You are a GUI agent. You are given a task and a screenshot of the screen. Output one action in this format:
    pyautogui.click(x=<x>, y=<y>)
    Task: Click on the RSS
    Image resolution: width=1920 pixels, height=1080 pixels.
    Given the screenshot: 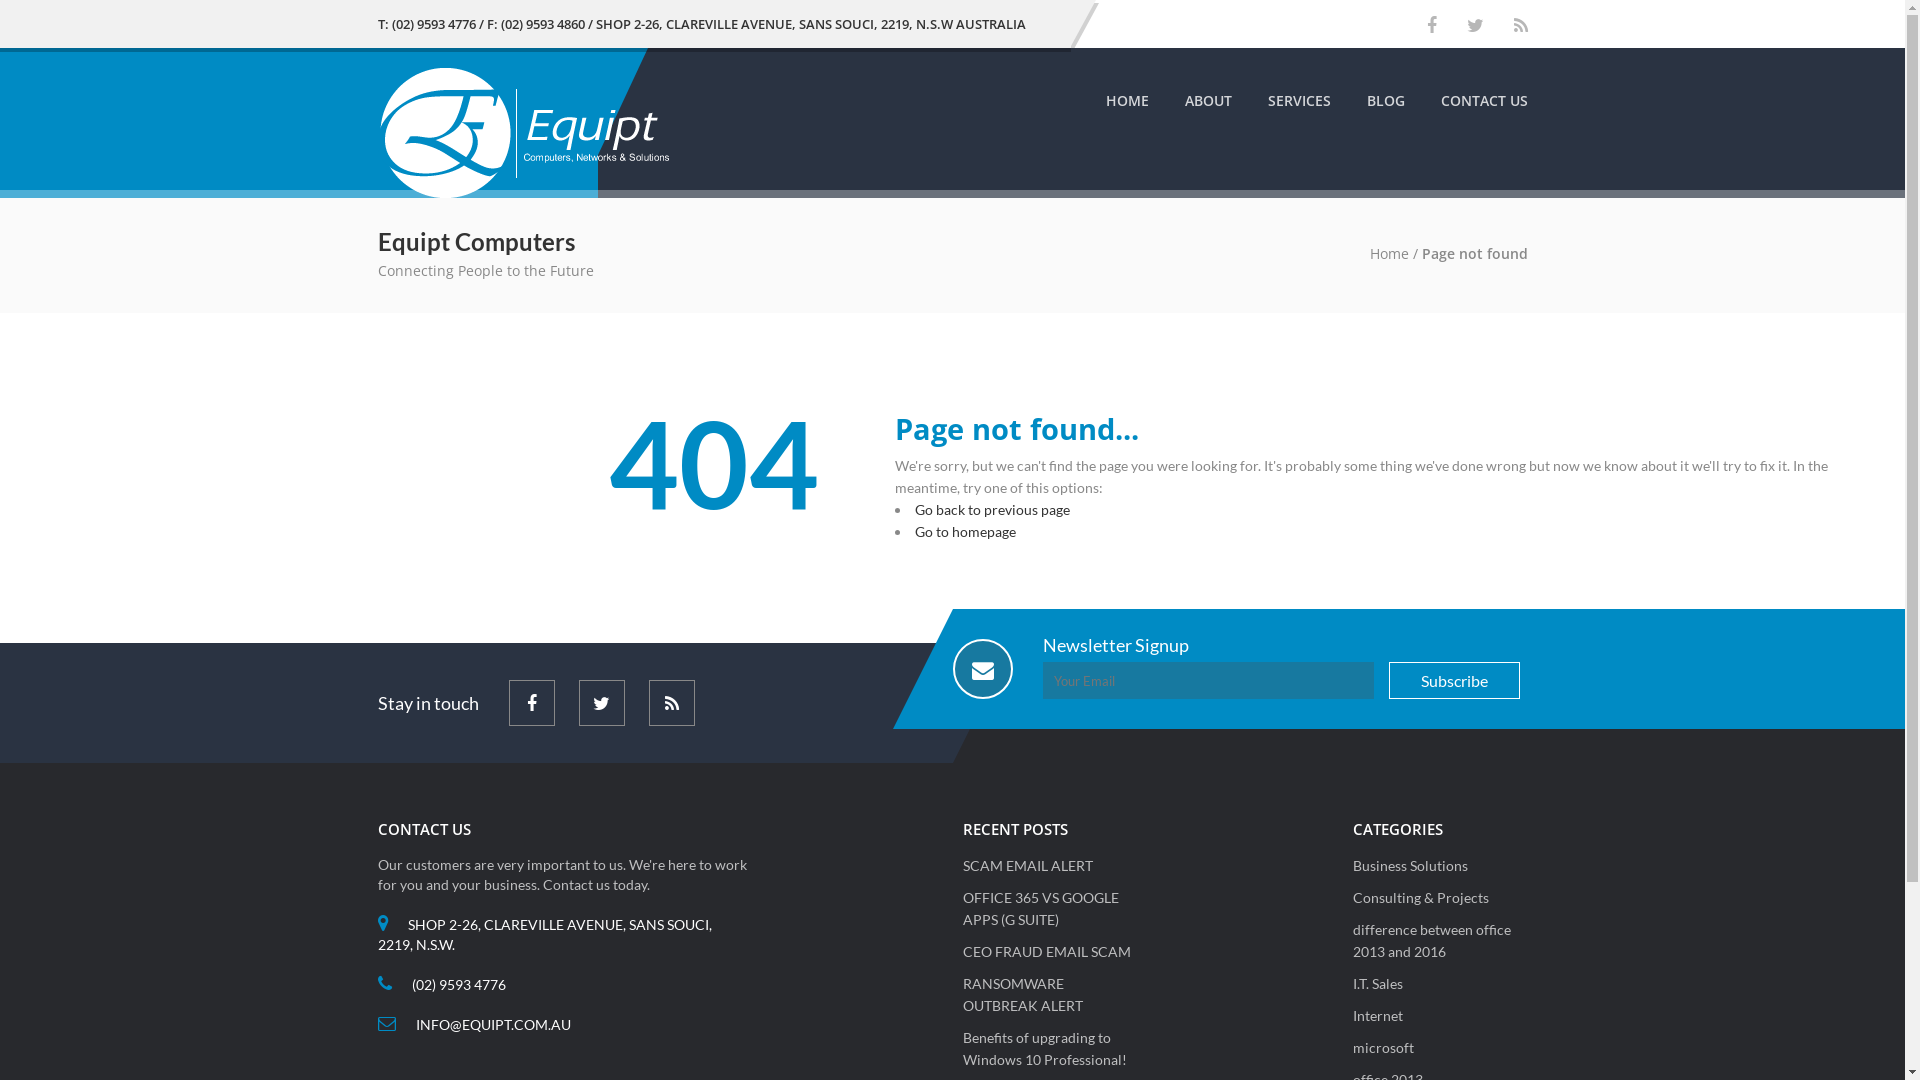 What is the action you would take?
    pyautogui.click(x=671, y=703)
    